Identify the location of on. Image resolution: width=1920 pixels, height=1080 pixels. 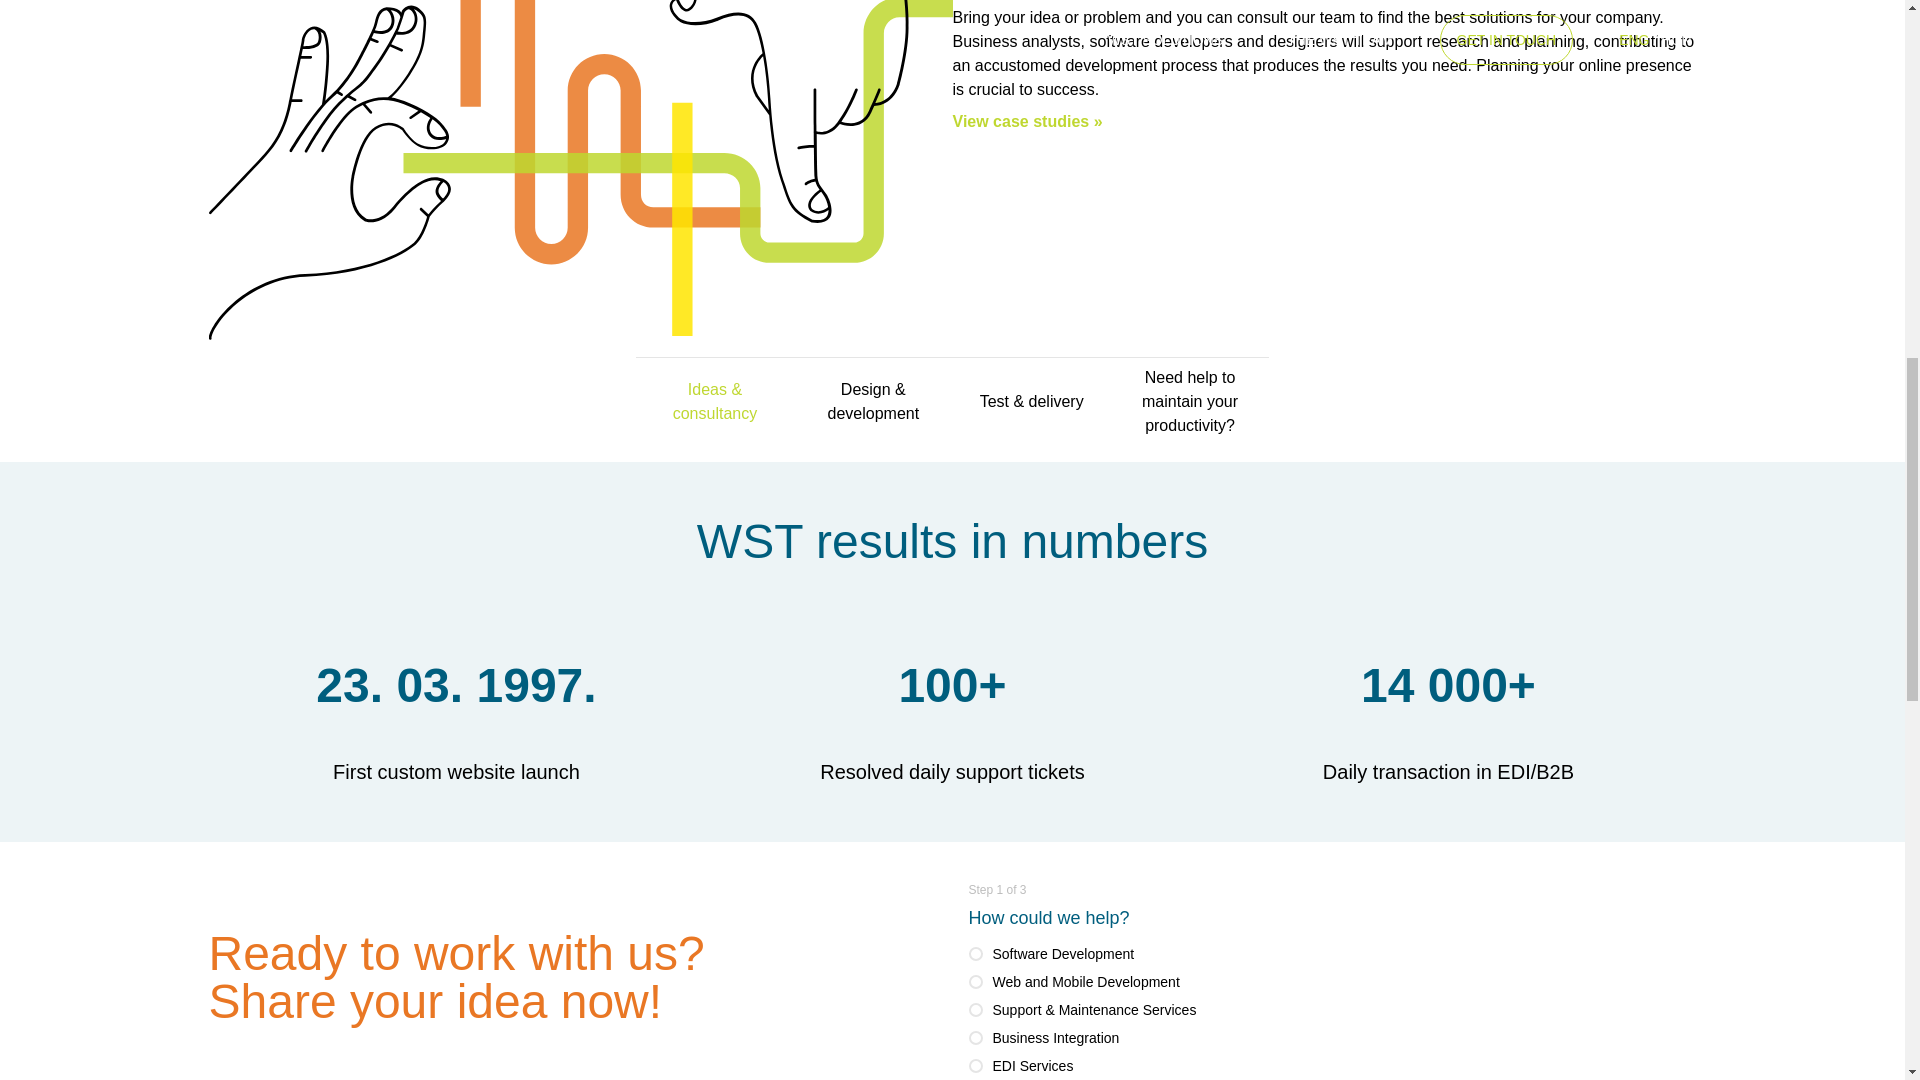
(974, 982).